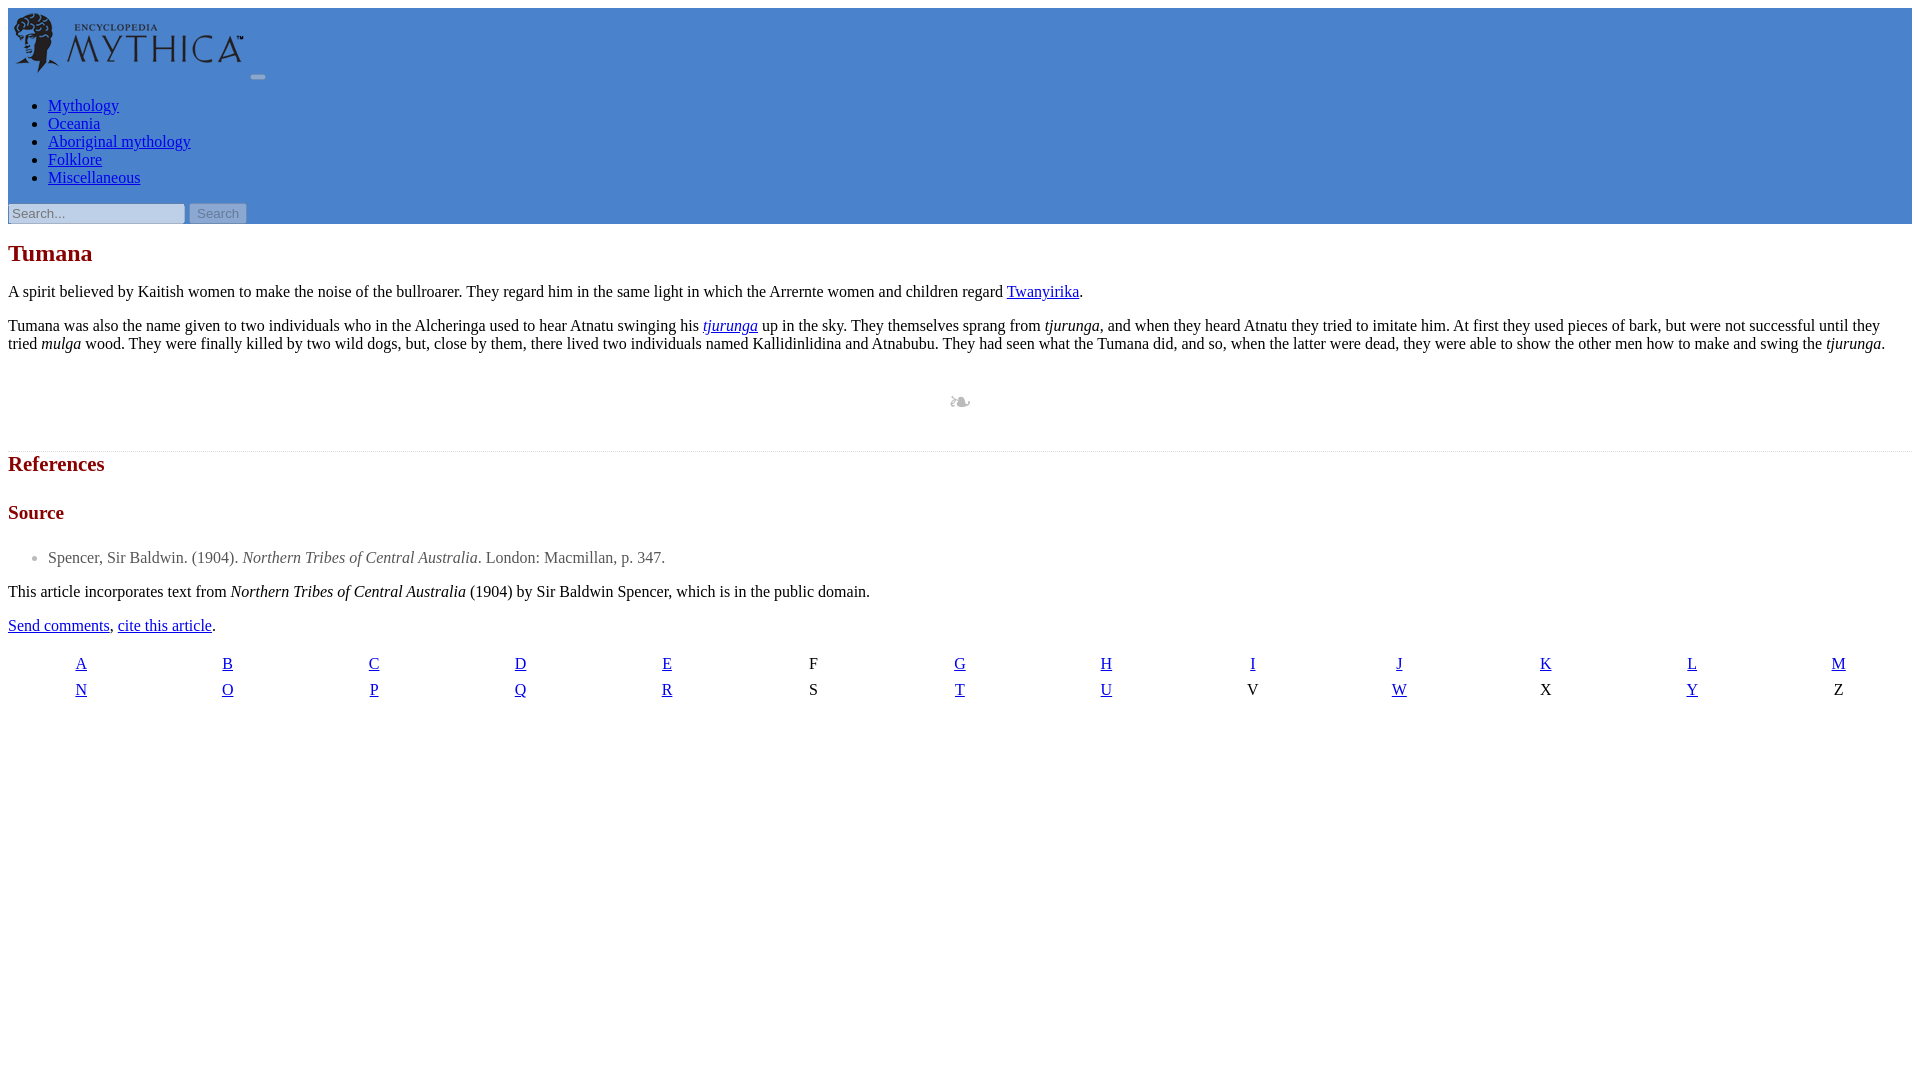  Describe the element at coordinates (666, 664) in the screenshot. I see `E` at that location.